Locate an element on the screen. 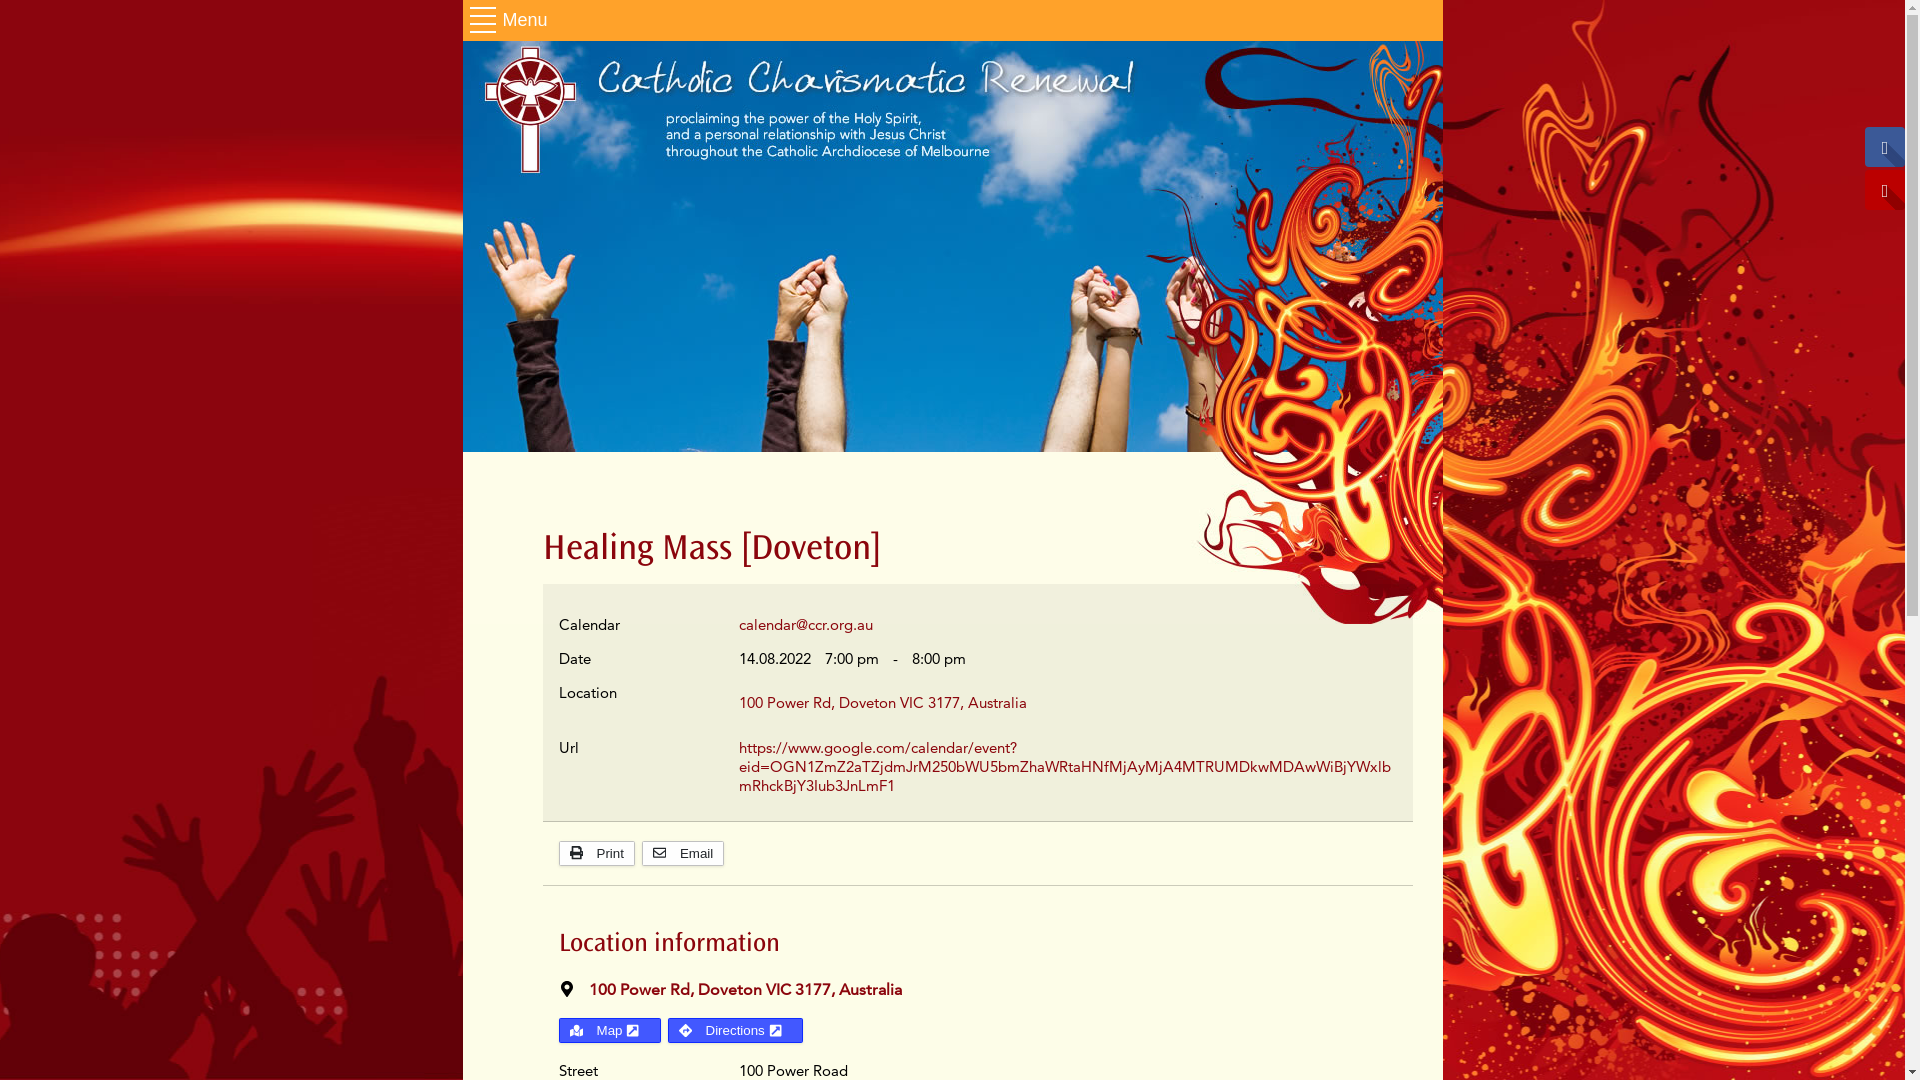 The height and width of the screenshot is (1080, 1920). Email is located at coordinates (683, 854).